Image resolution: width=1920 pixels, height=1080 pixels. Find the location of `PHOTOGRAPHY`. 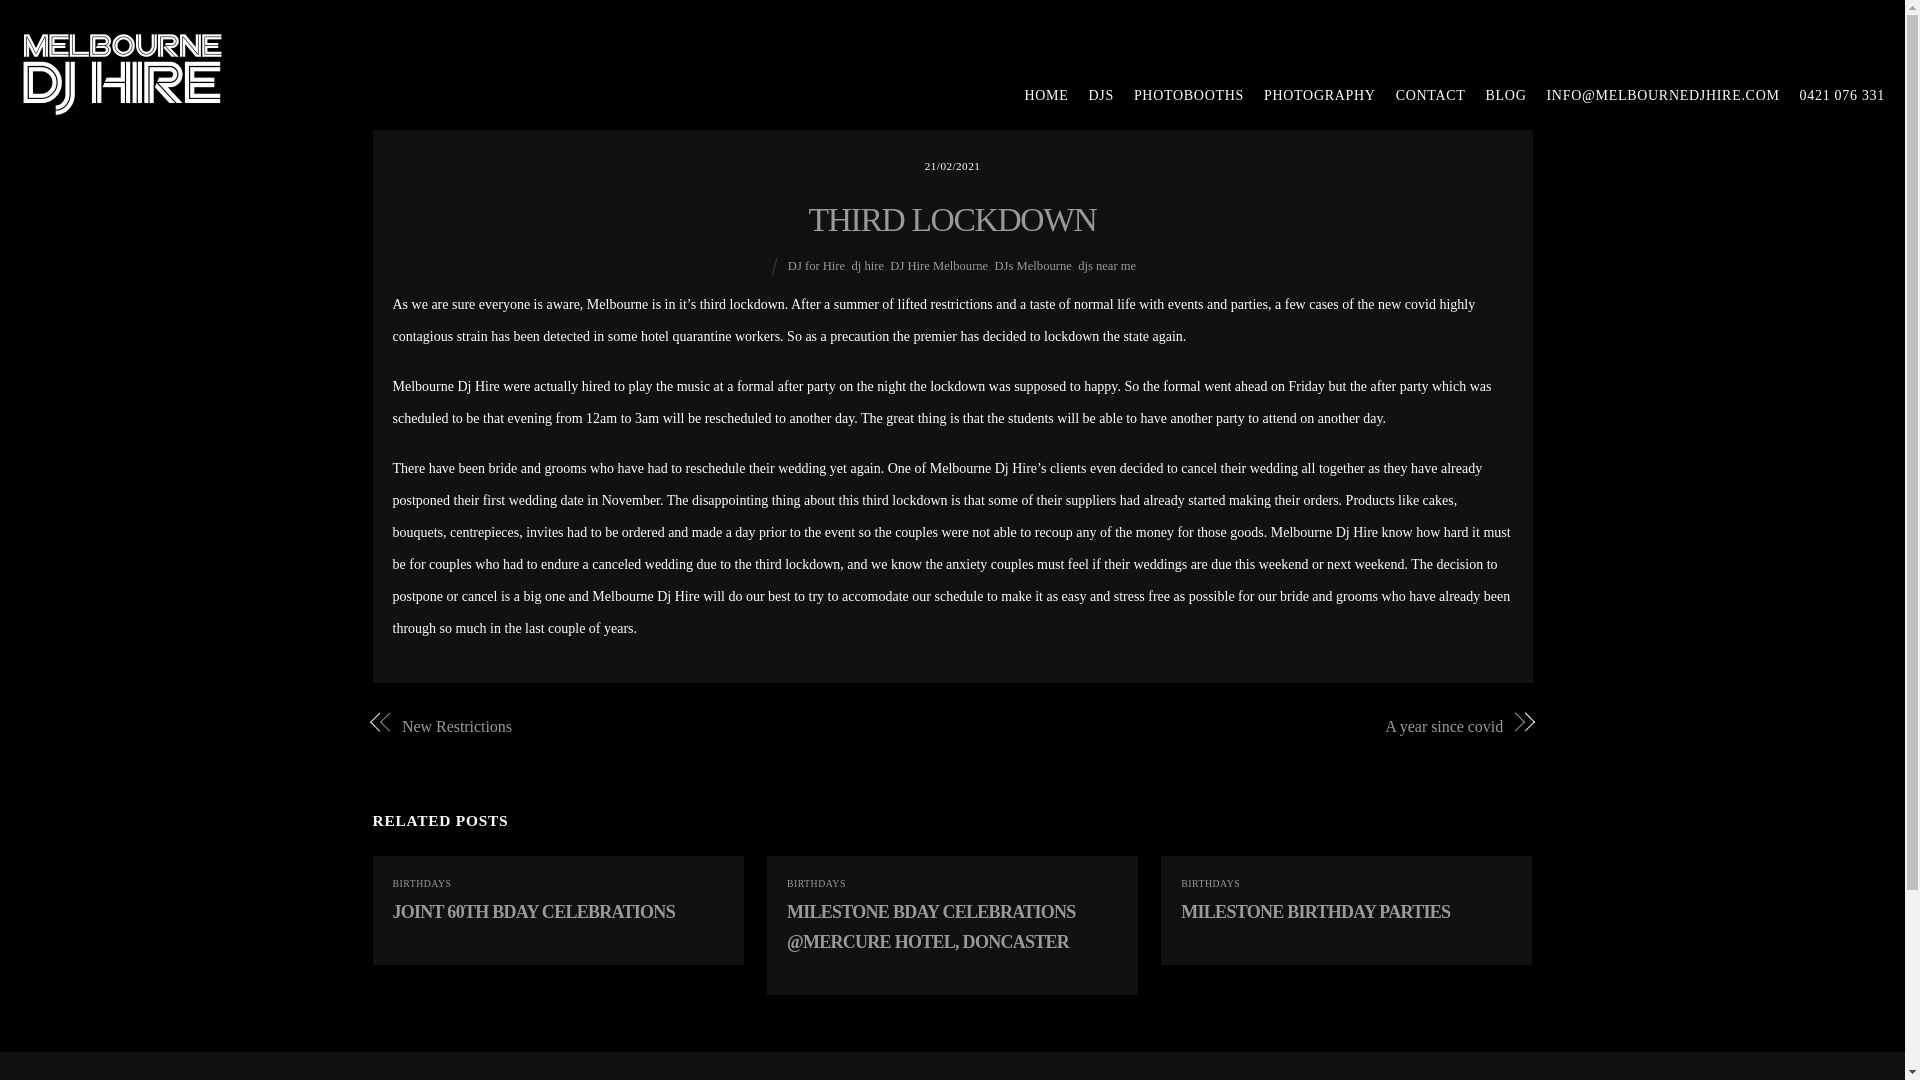

PHOTOGRAPHY is located at coordinates (1310, 96).